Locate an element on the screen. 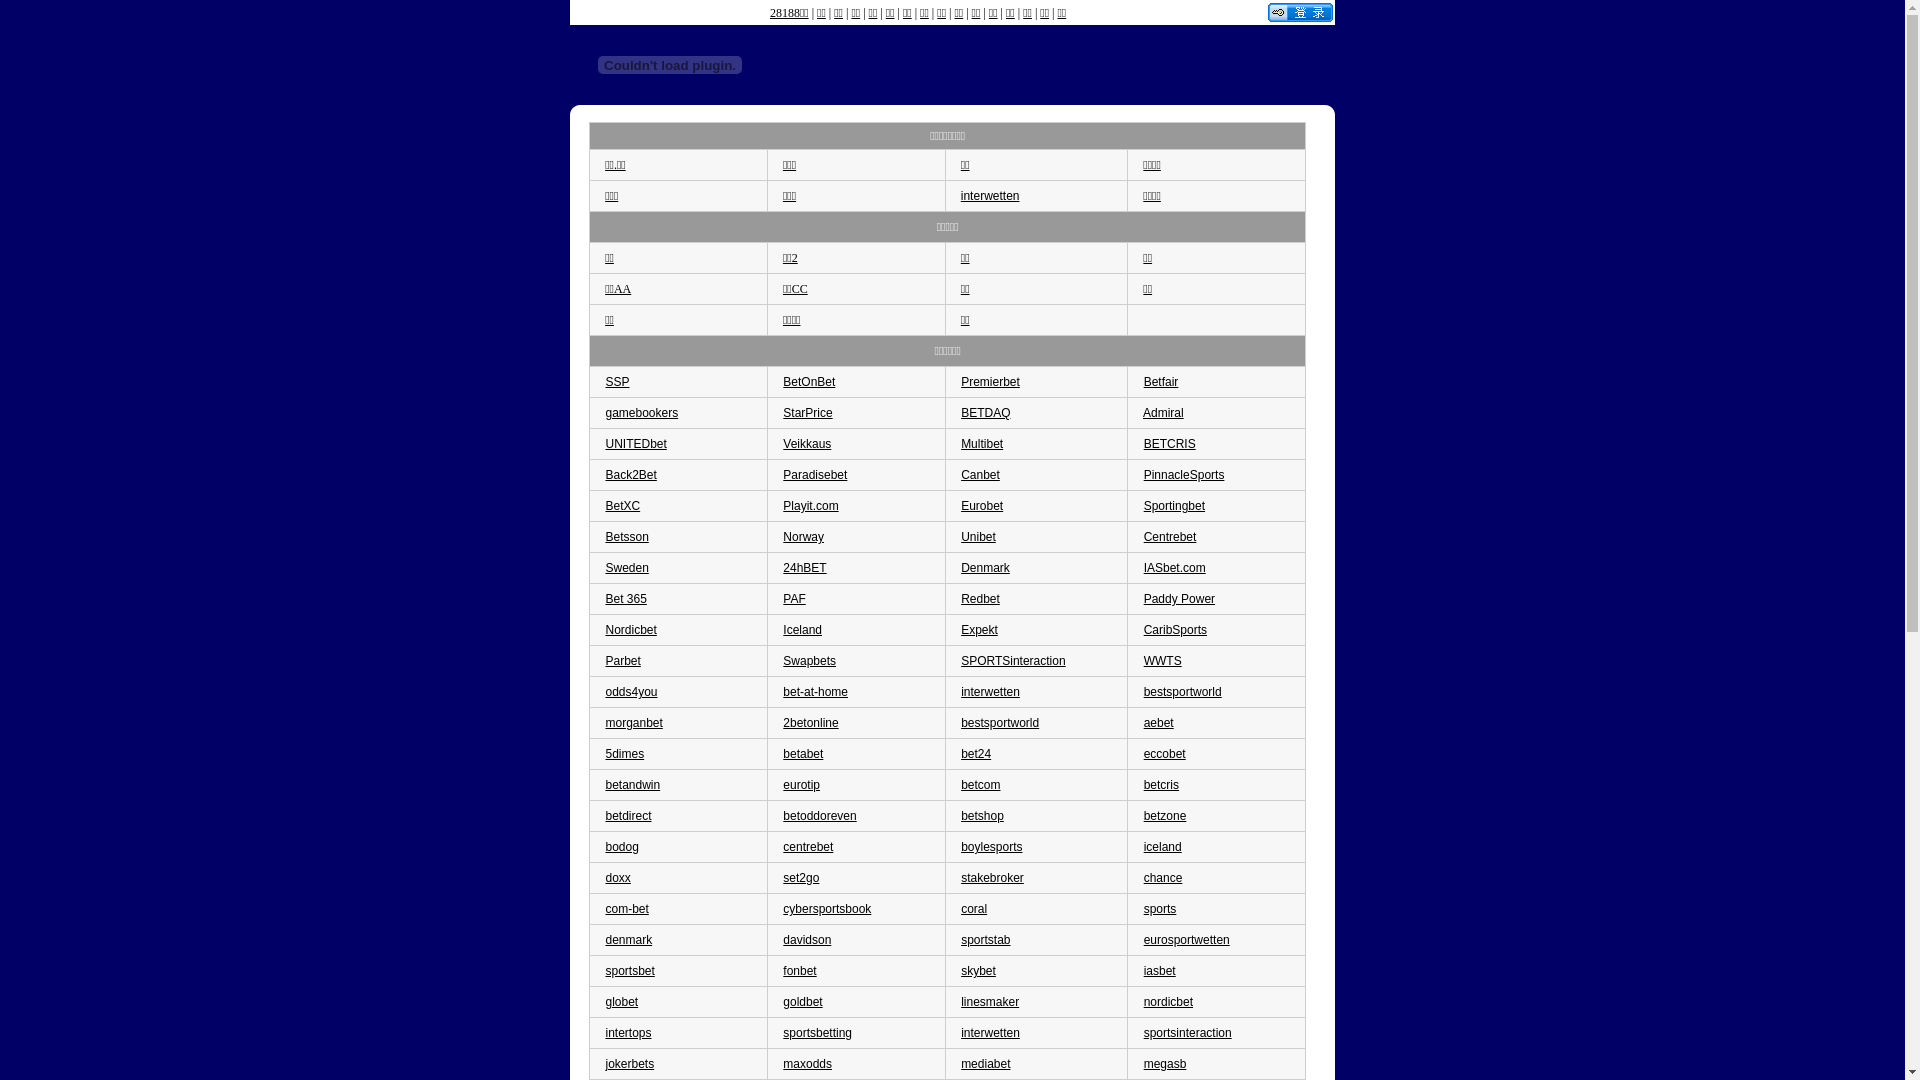 This screenshot has height=1080, width=1920. sportsinteraction is located at coordinates (1188, 1033).